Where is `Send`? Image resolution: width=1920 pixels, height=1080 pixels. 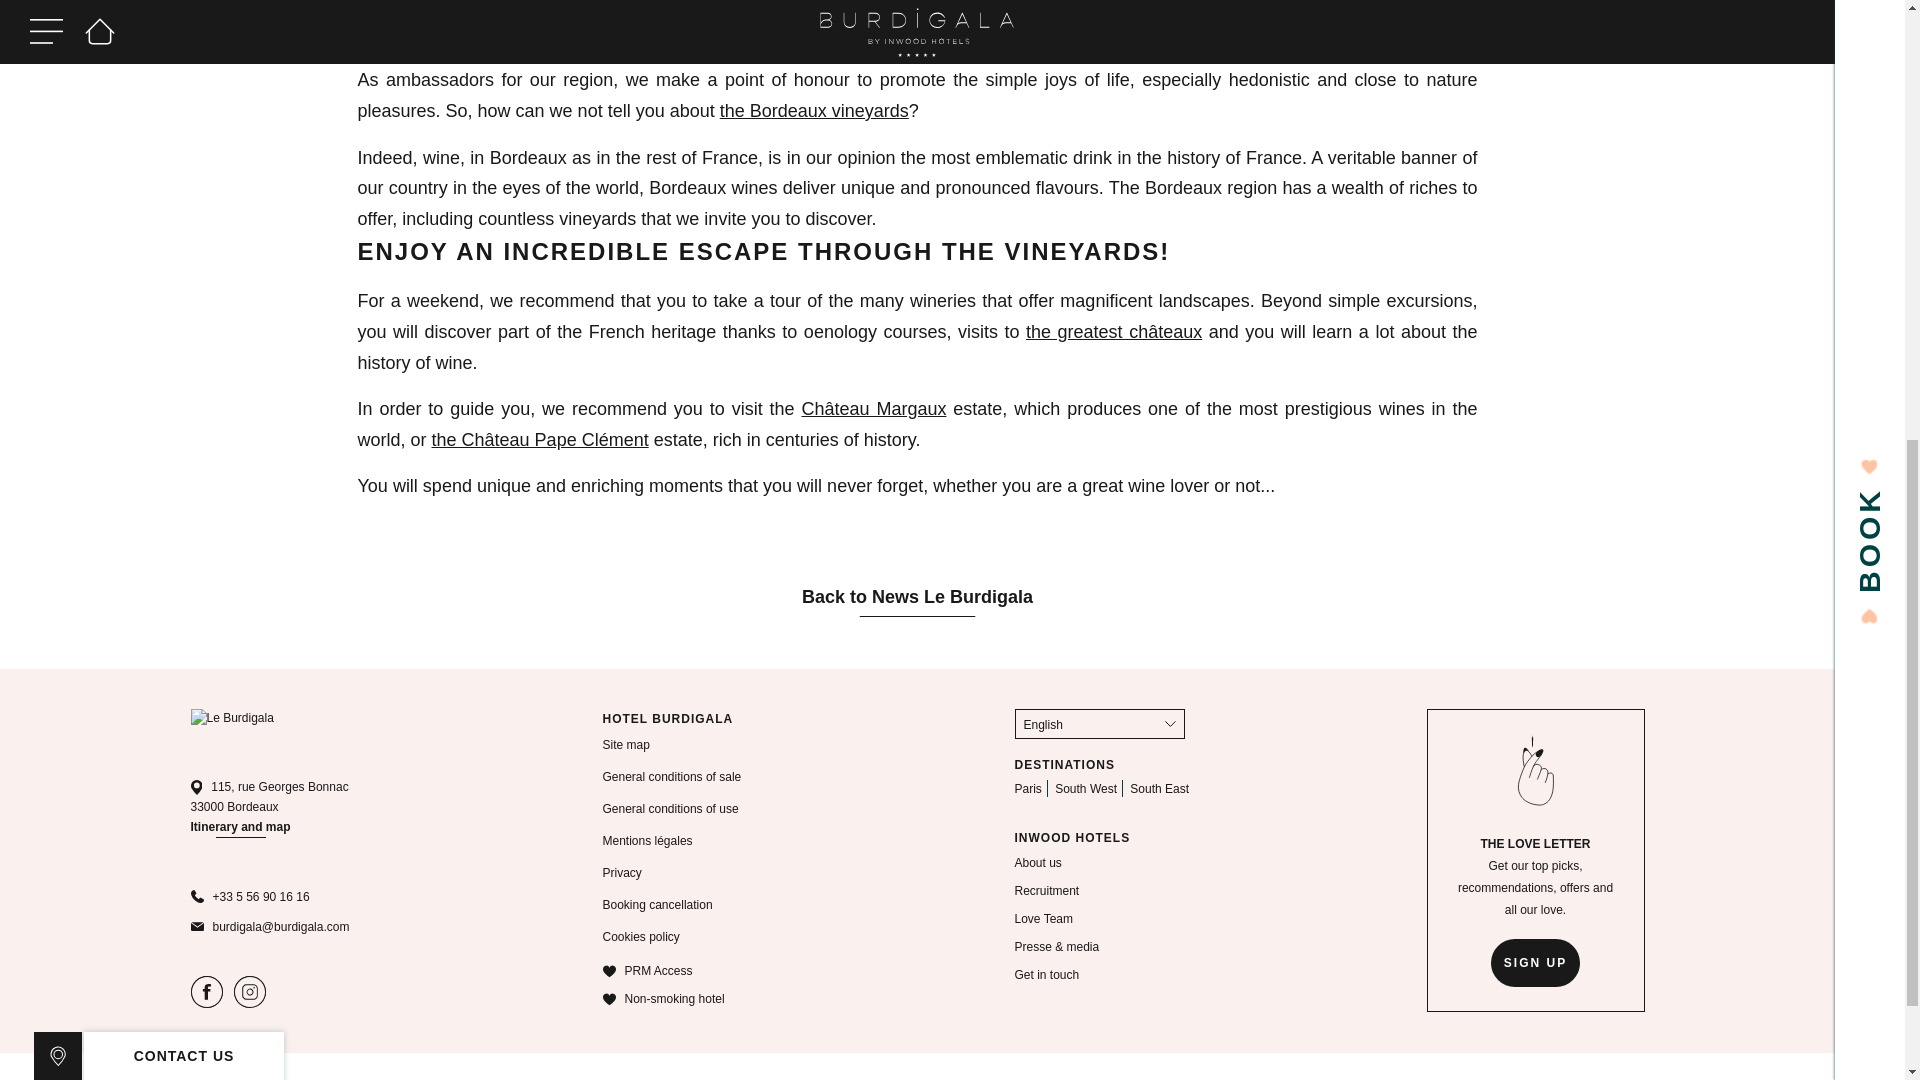
Send is located at coordinates (184, 787).